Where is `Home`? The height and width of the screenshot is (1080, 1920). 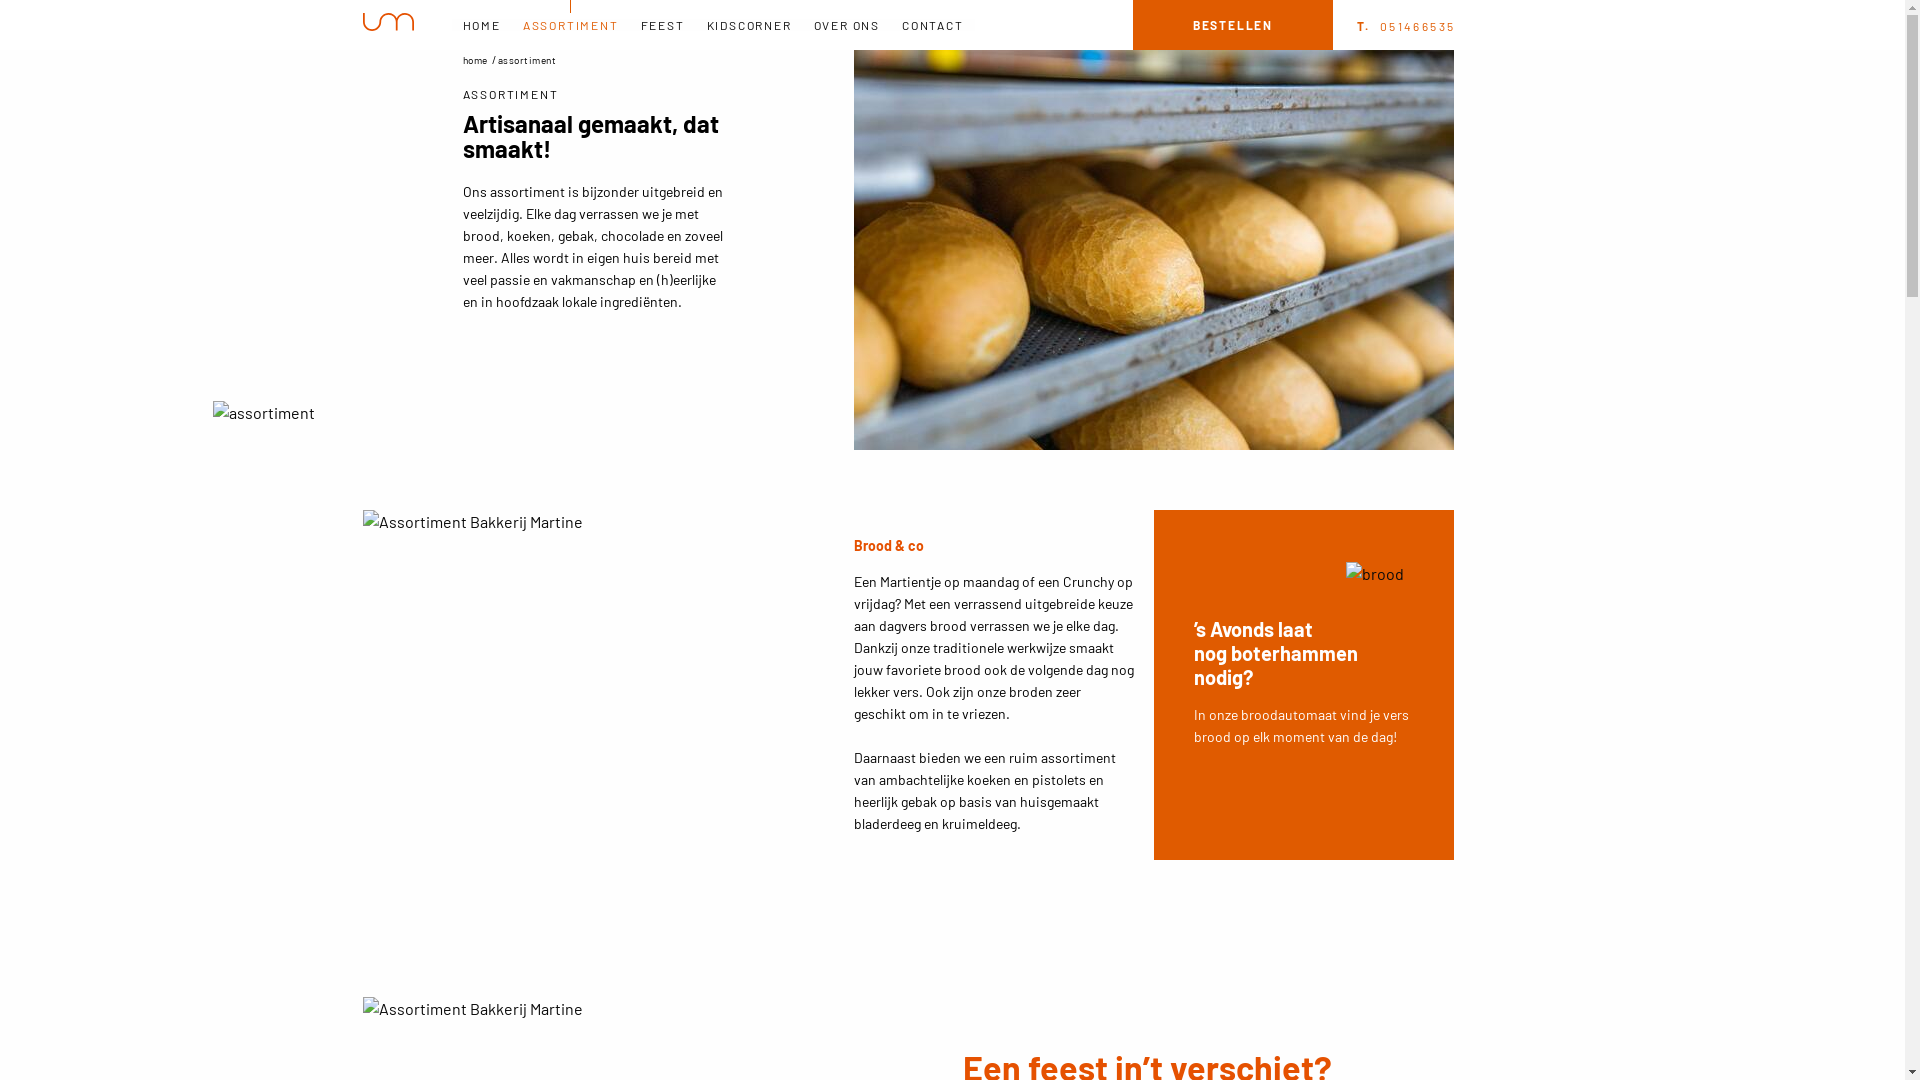
Home is located at coordinates (388, 24).